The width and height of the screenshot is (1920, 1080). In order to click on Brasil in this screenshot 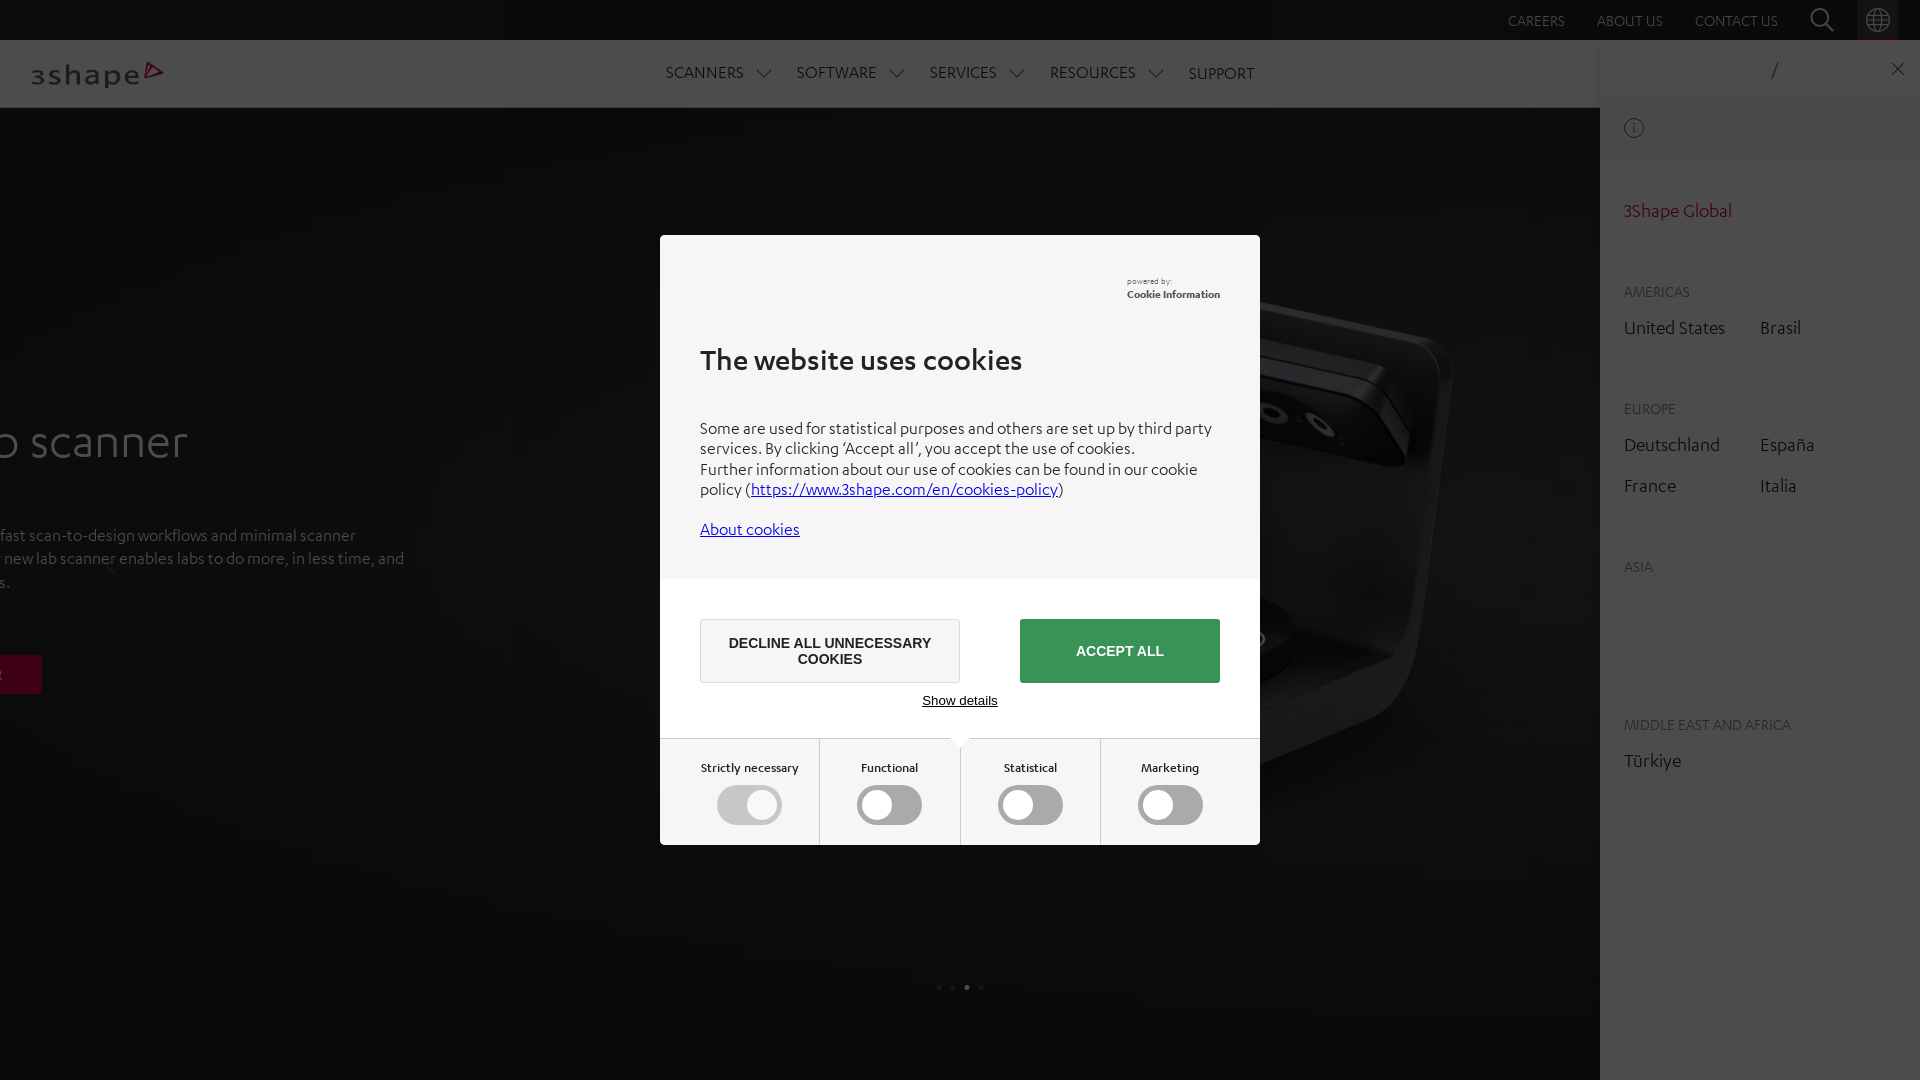, I will do `click(1780, 327)`.